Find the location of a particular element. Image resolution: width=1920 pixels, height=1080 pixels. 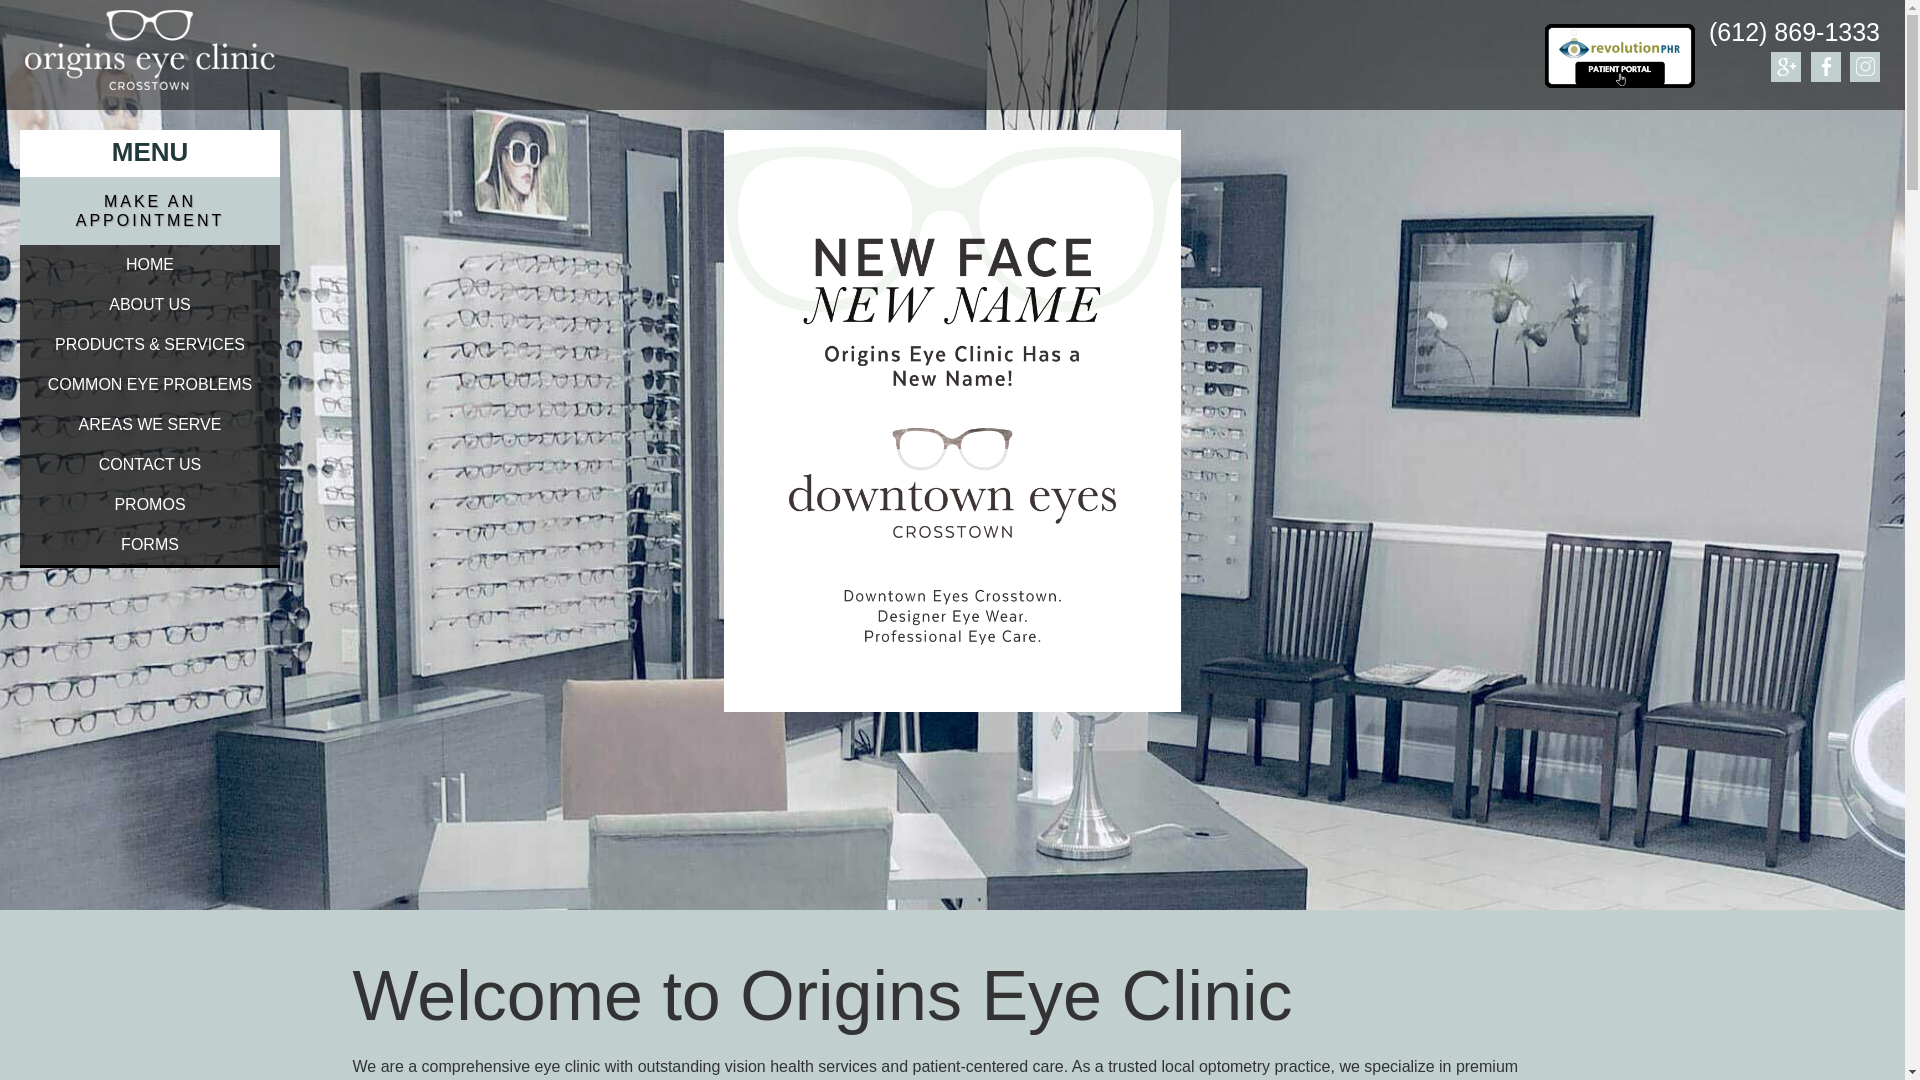

COMMON EYE PROBLEMS is located at coordinates (150, 385).